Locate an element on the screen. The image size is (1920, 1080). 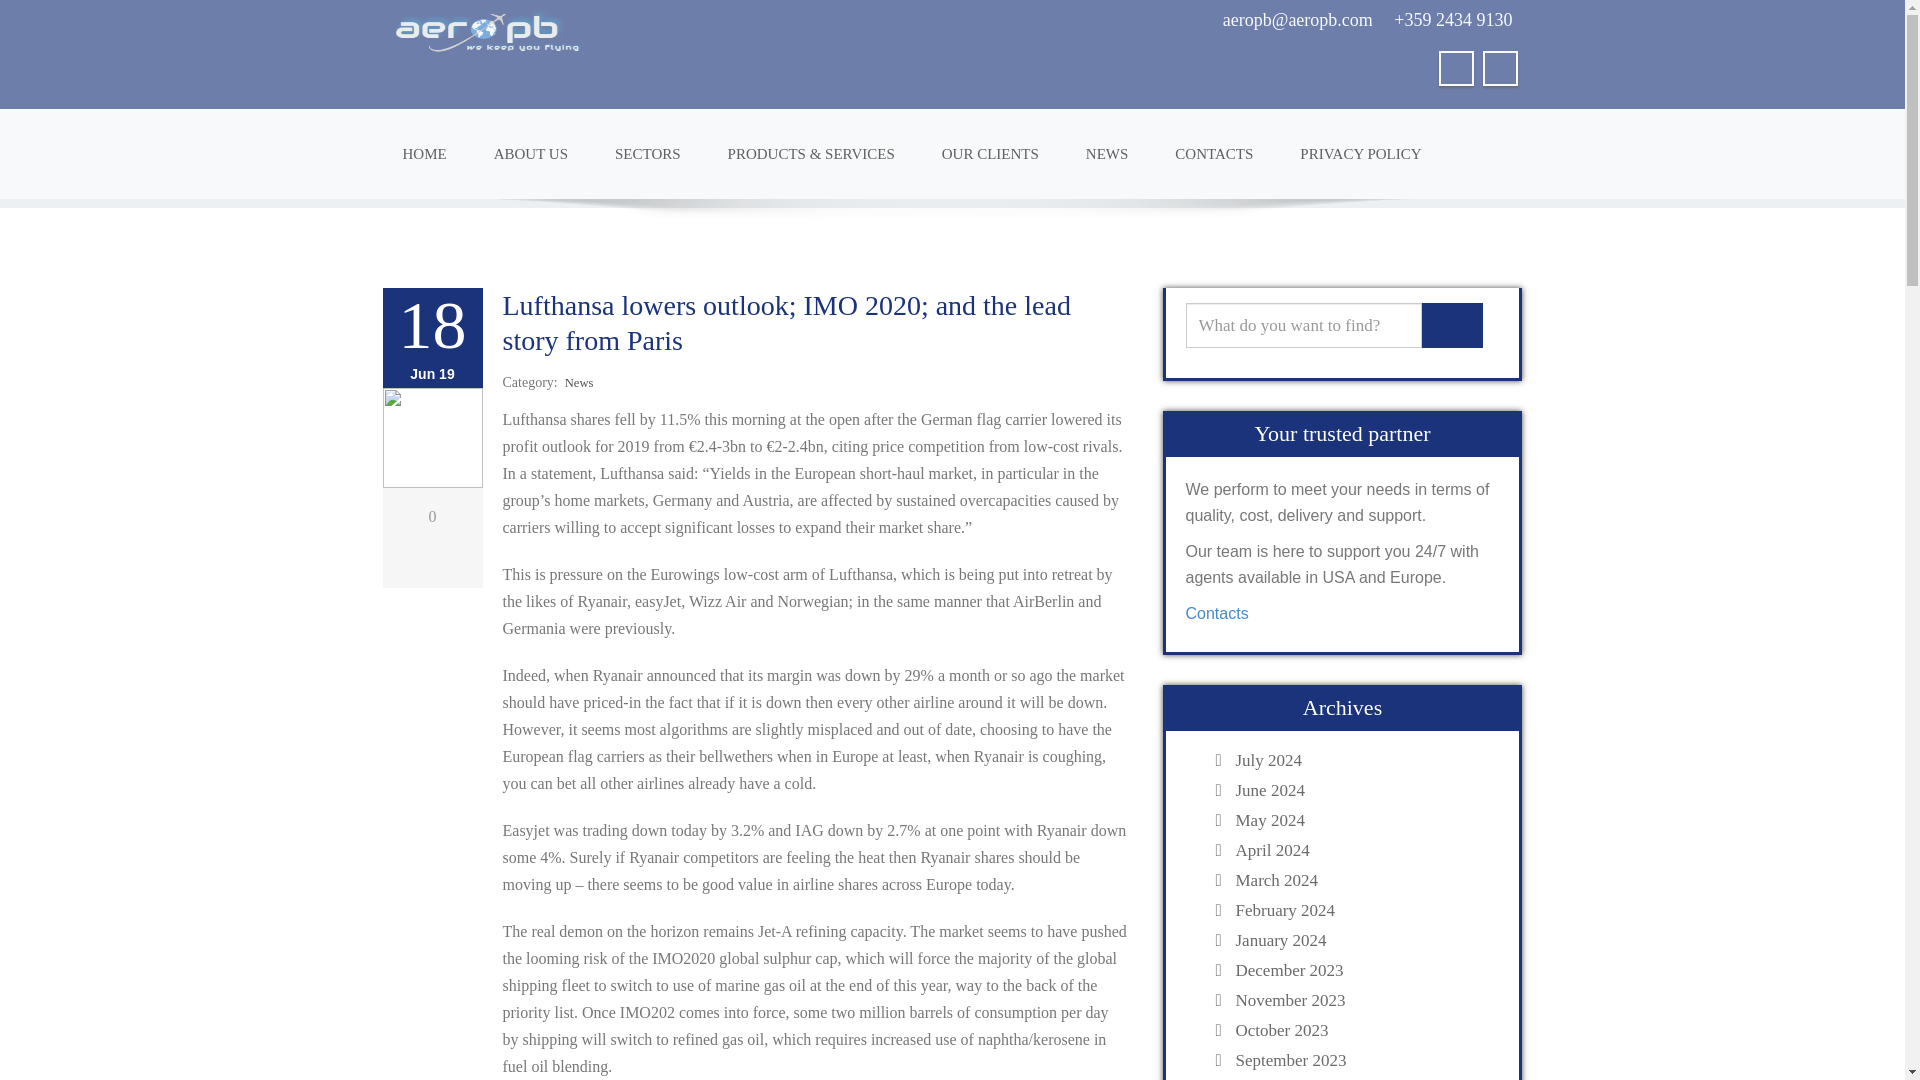
June 2024 is located at coordinates (1362, 790).